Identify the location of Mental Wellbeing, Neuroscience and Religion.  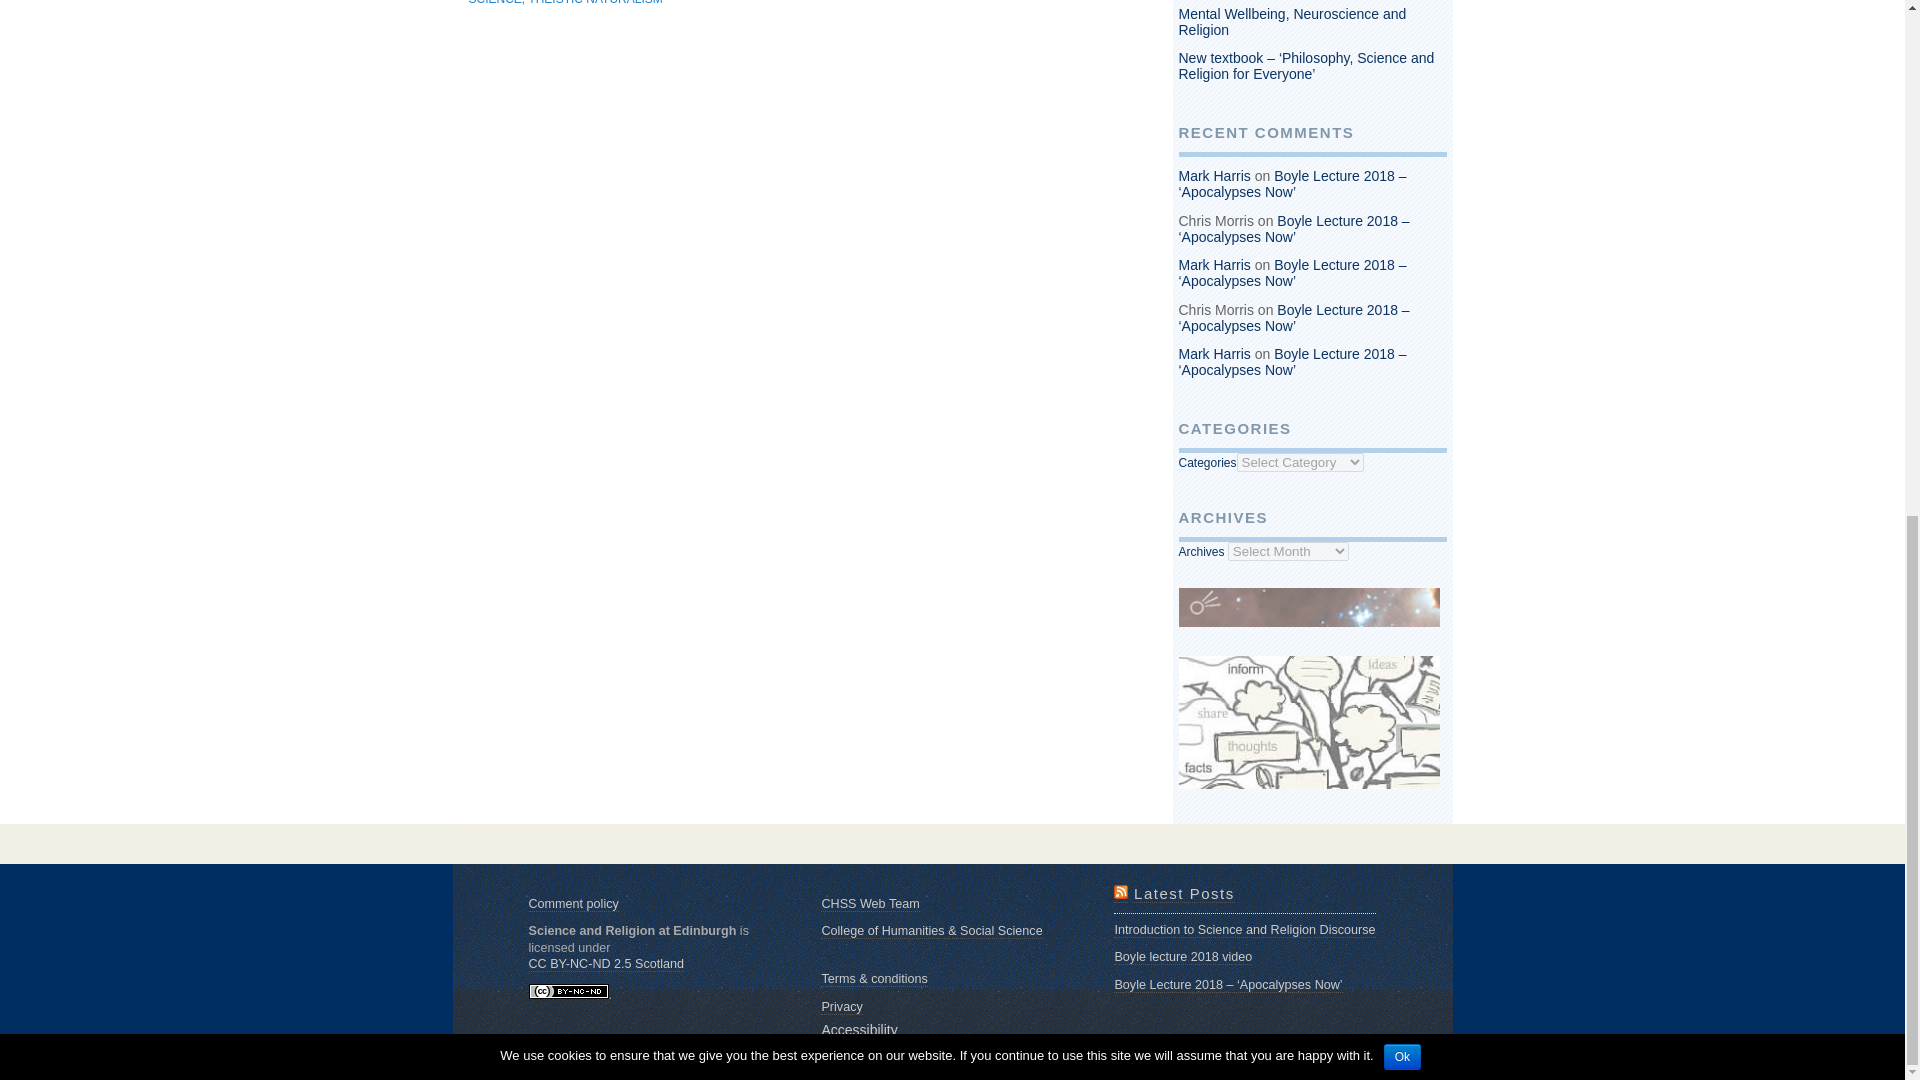
(1292, 22).